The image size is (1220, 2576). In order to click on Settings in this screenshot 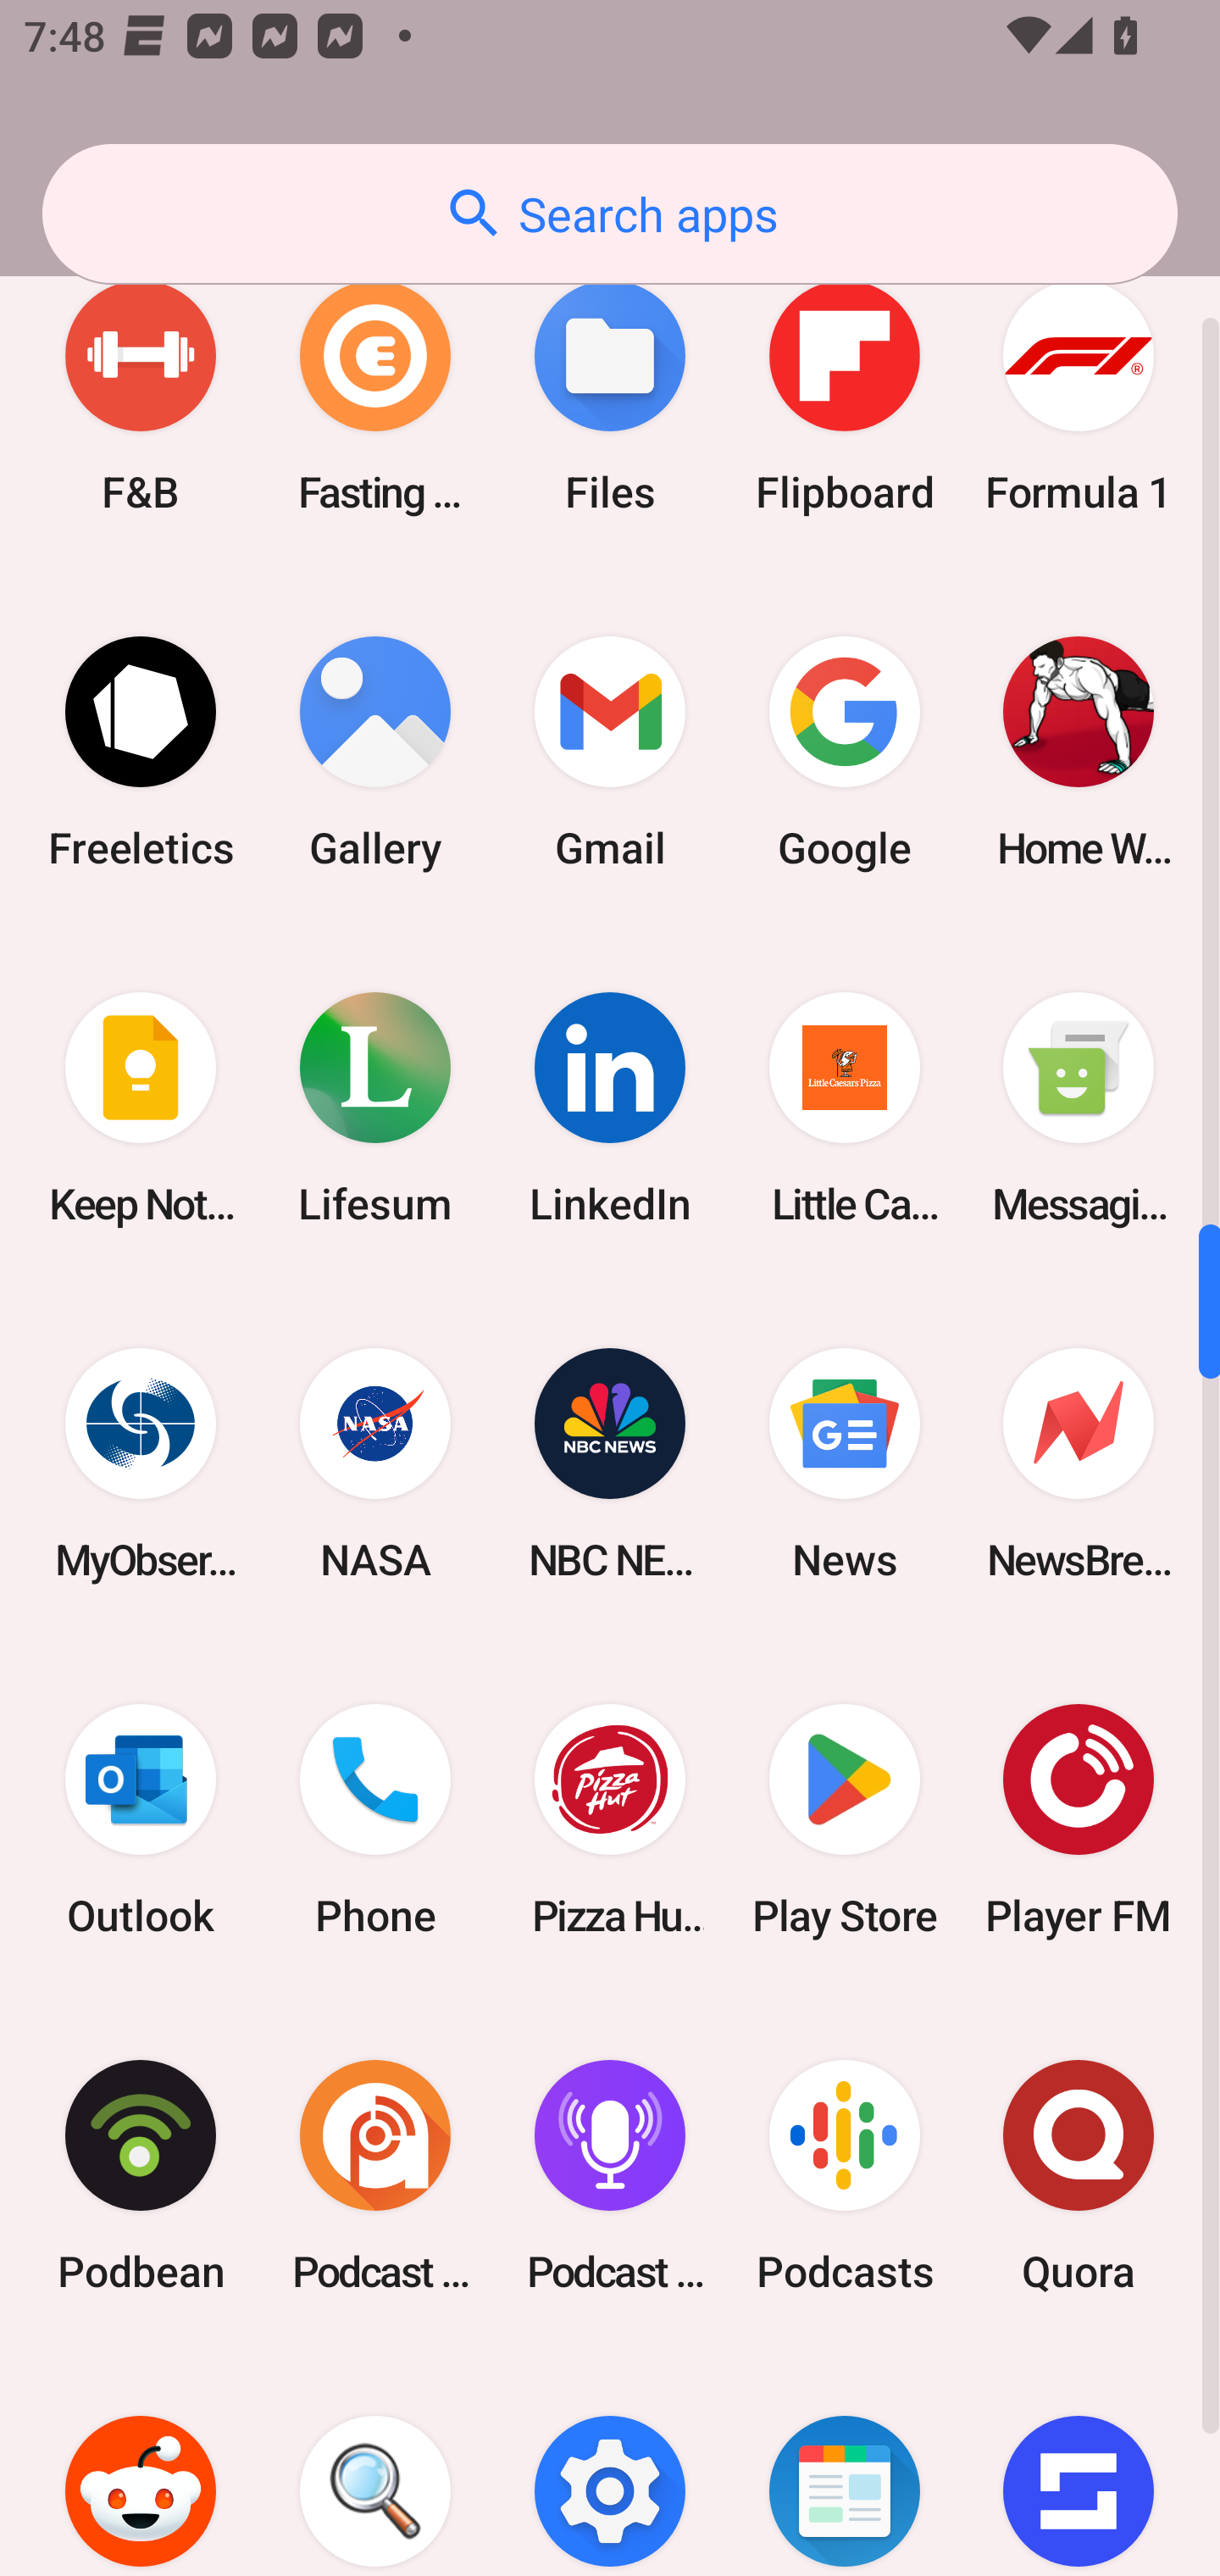, I will do `click(610, 2465)`.